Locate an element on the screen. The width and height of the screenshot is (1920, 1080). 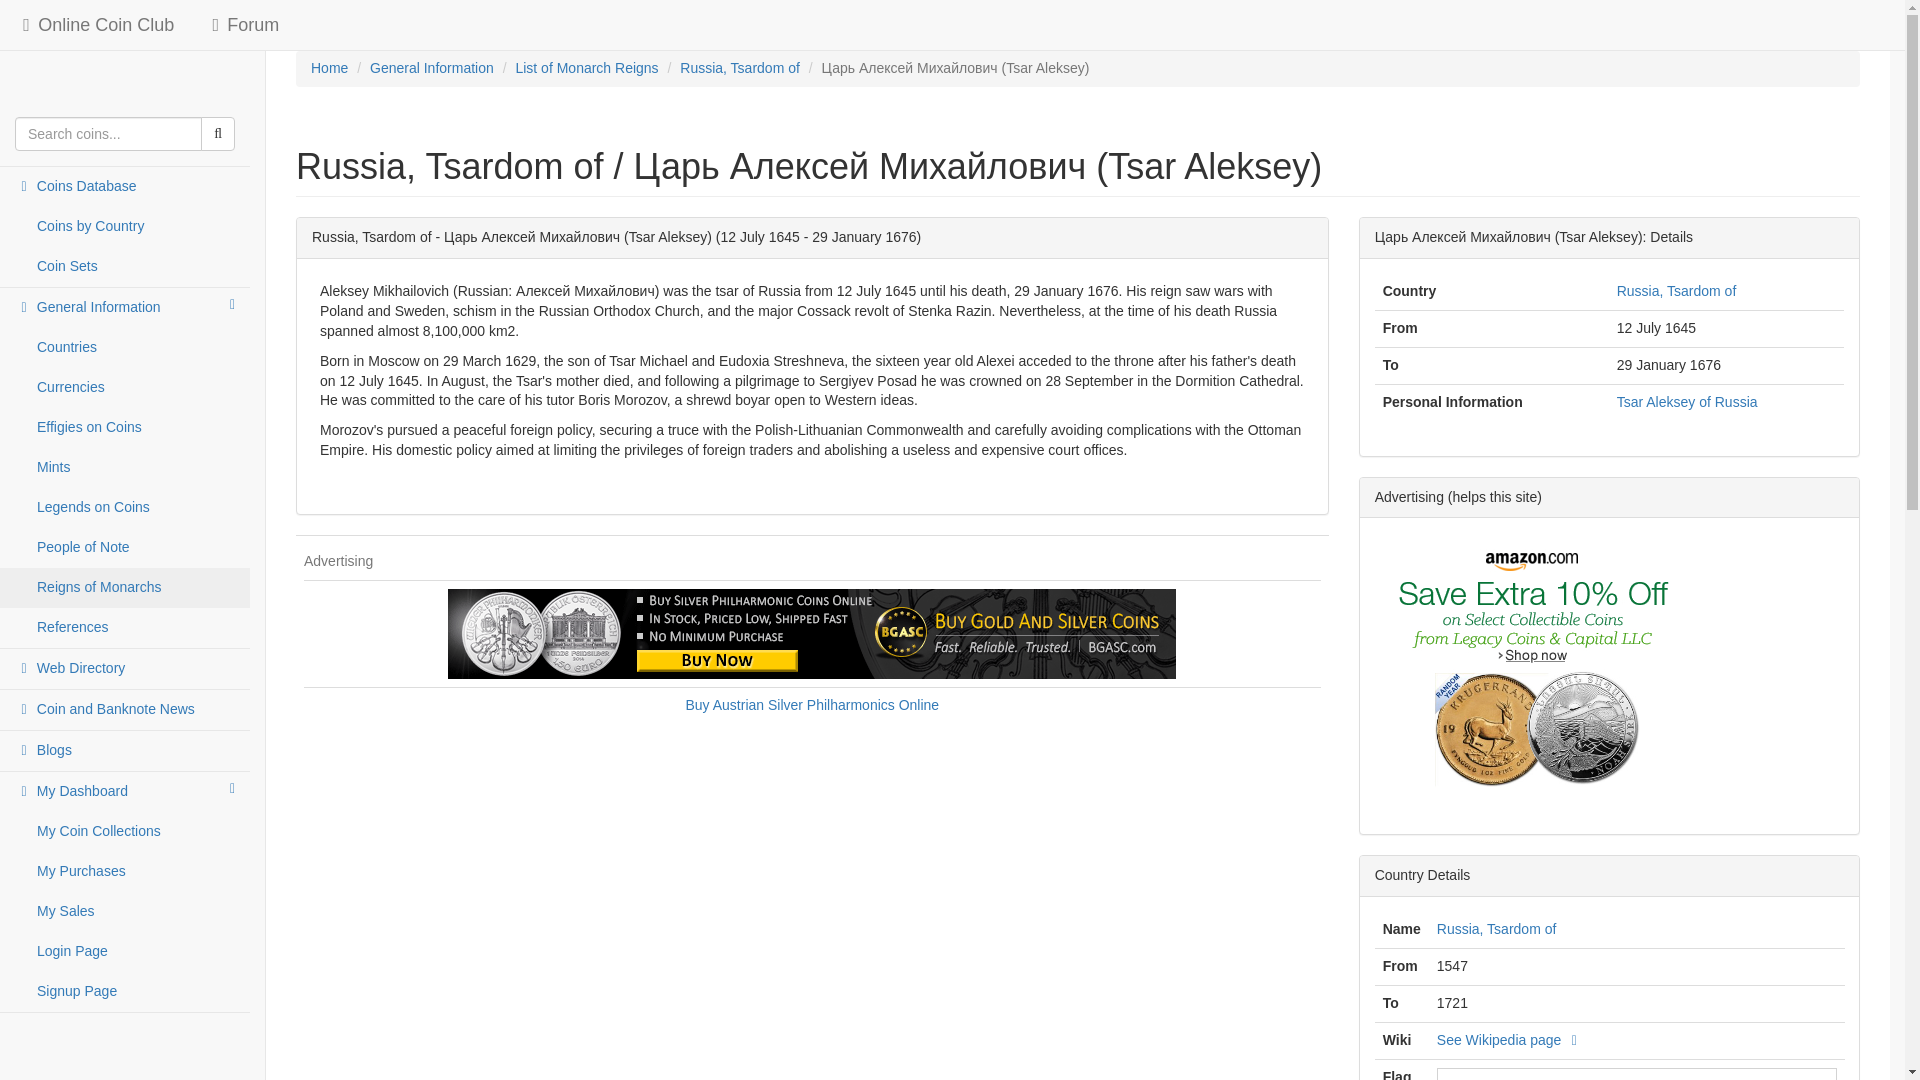
Mints is located at coordinates (124, 468).